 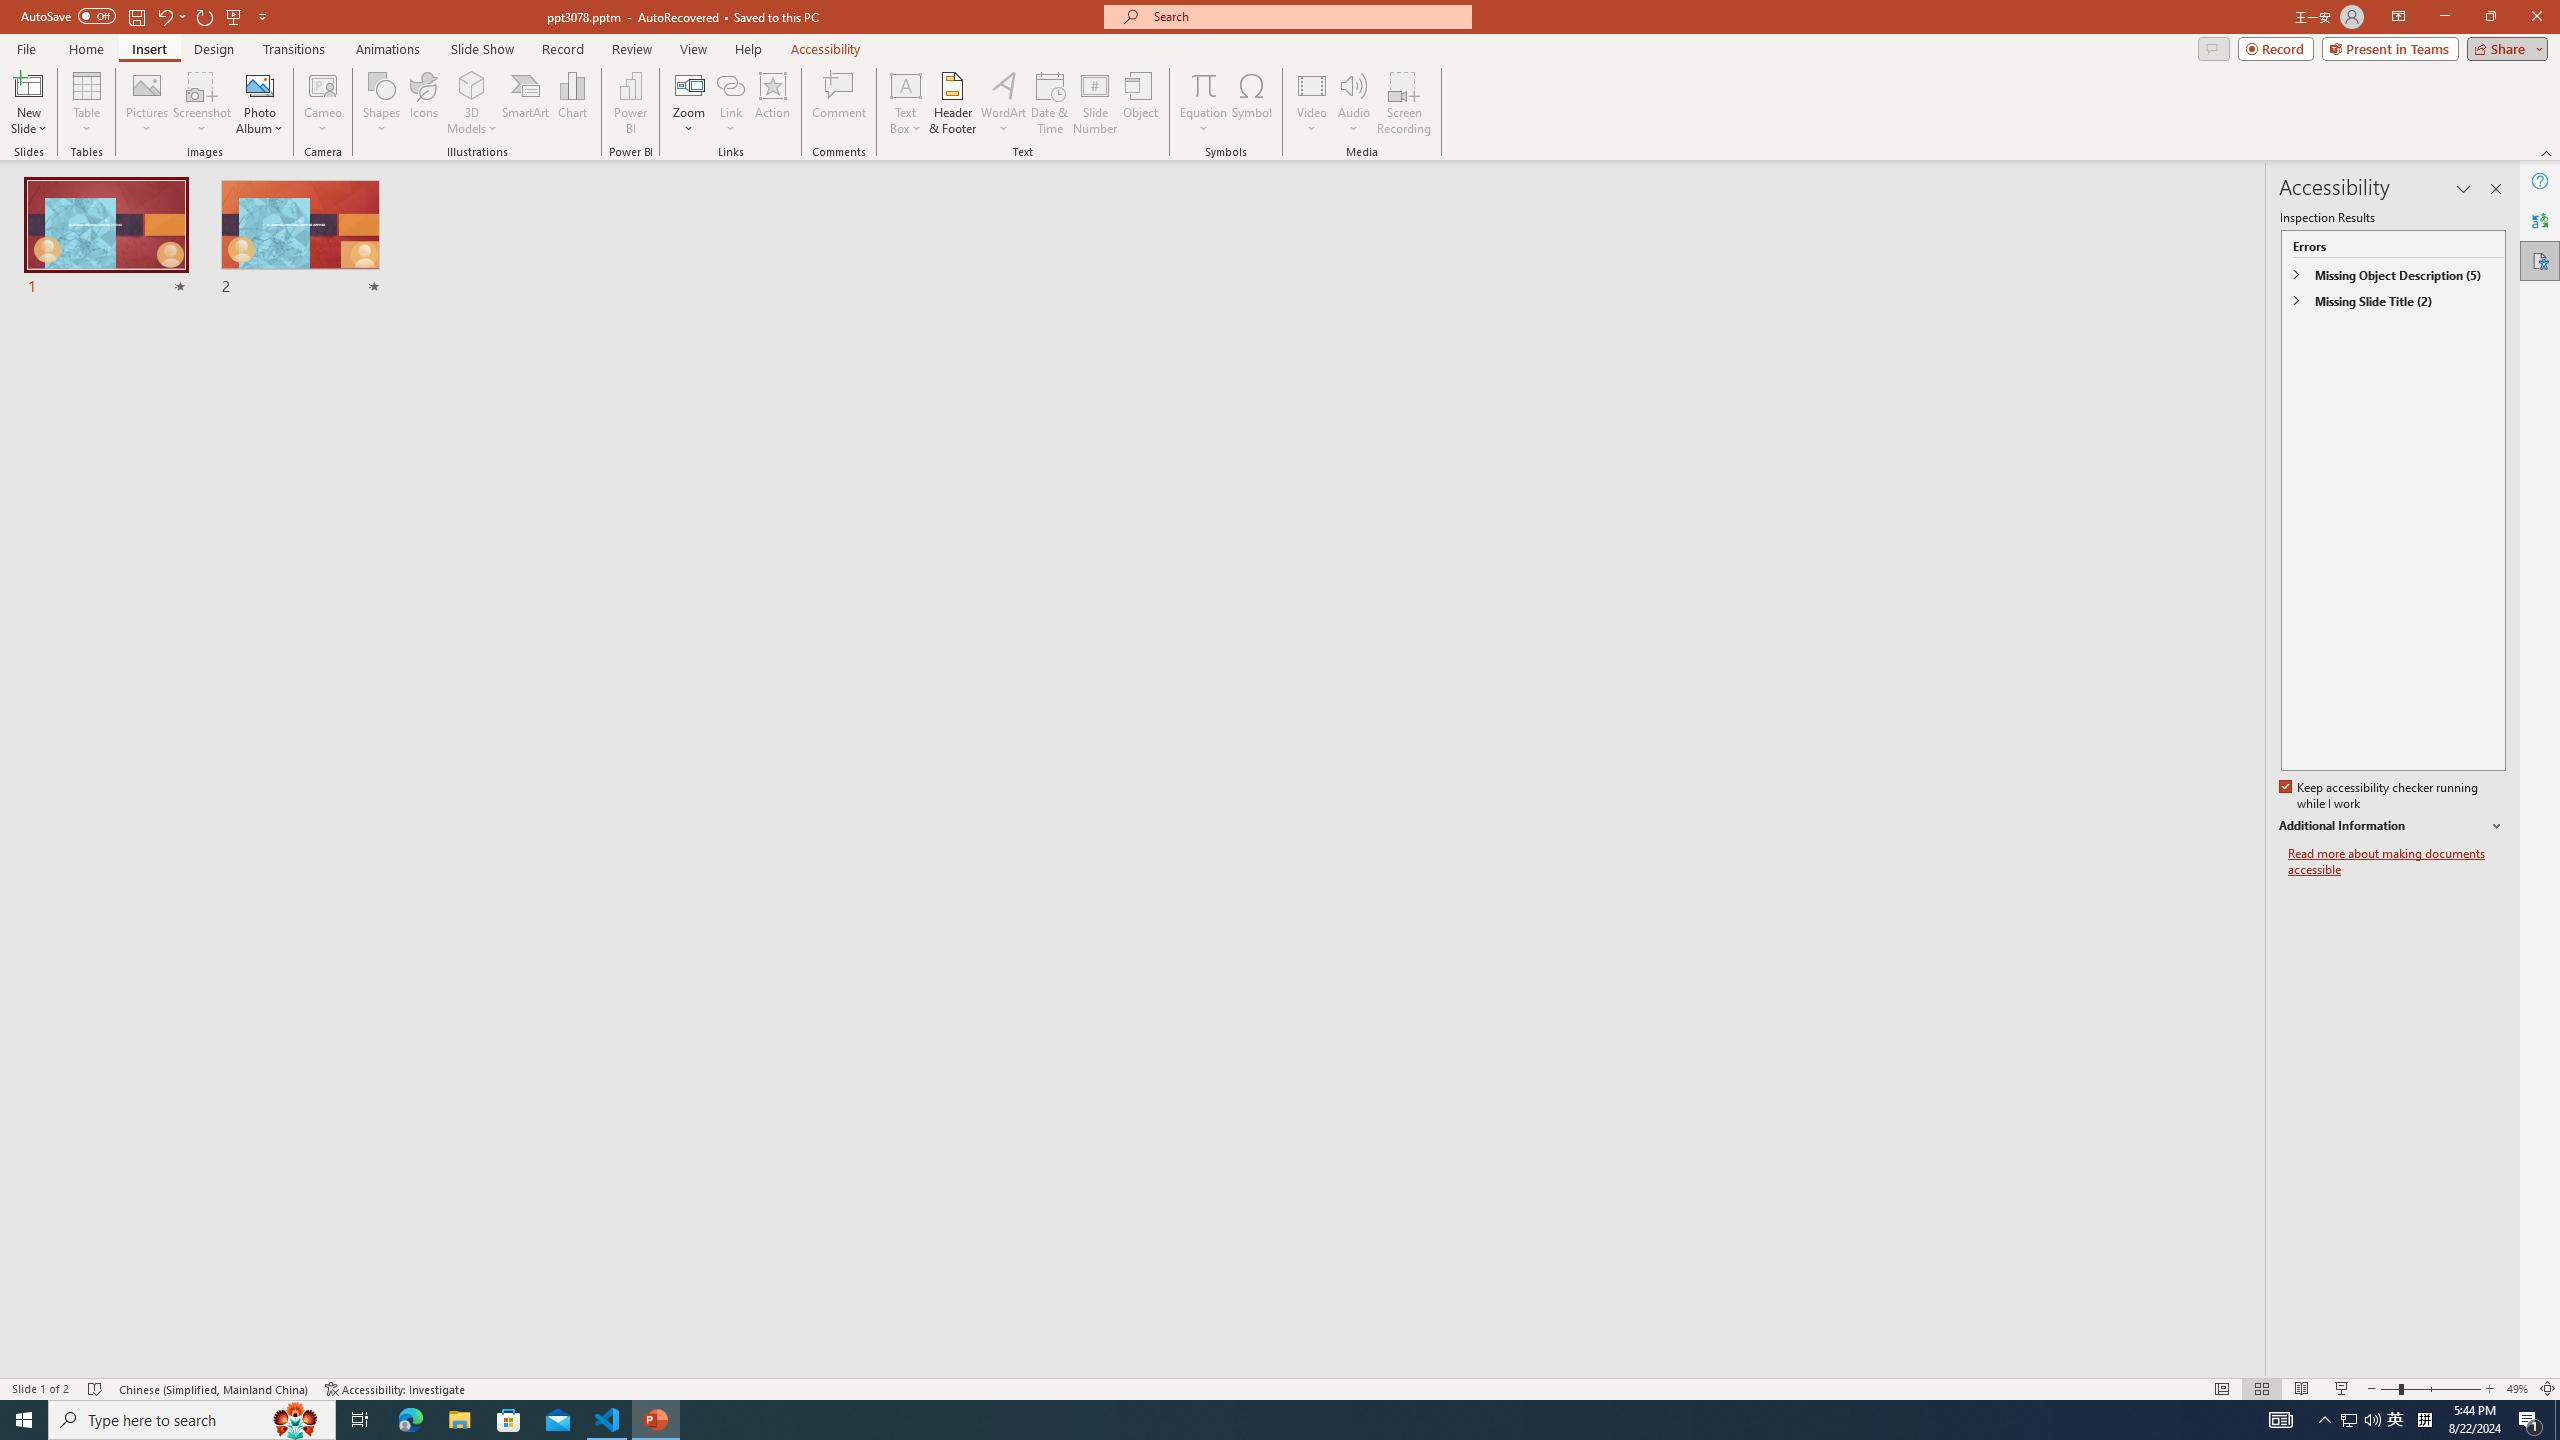 I want to click on Power BI, so click(x=630, y=103).